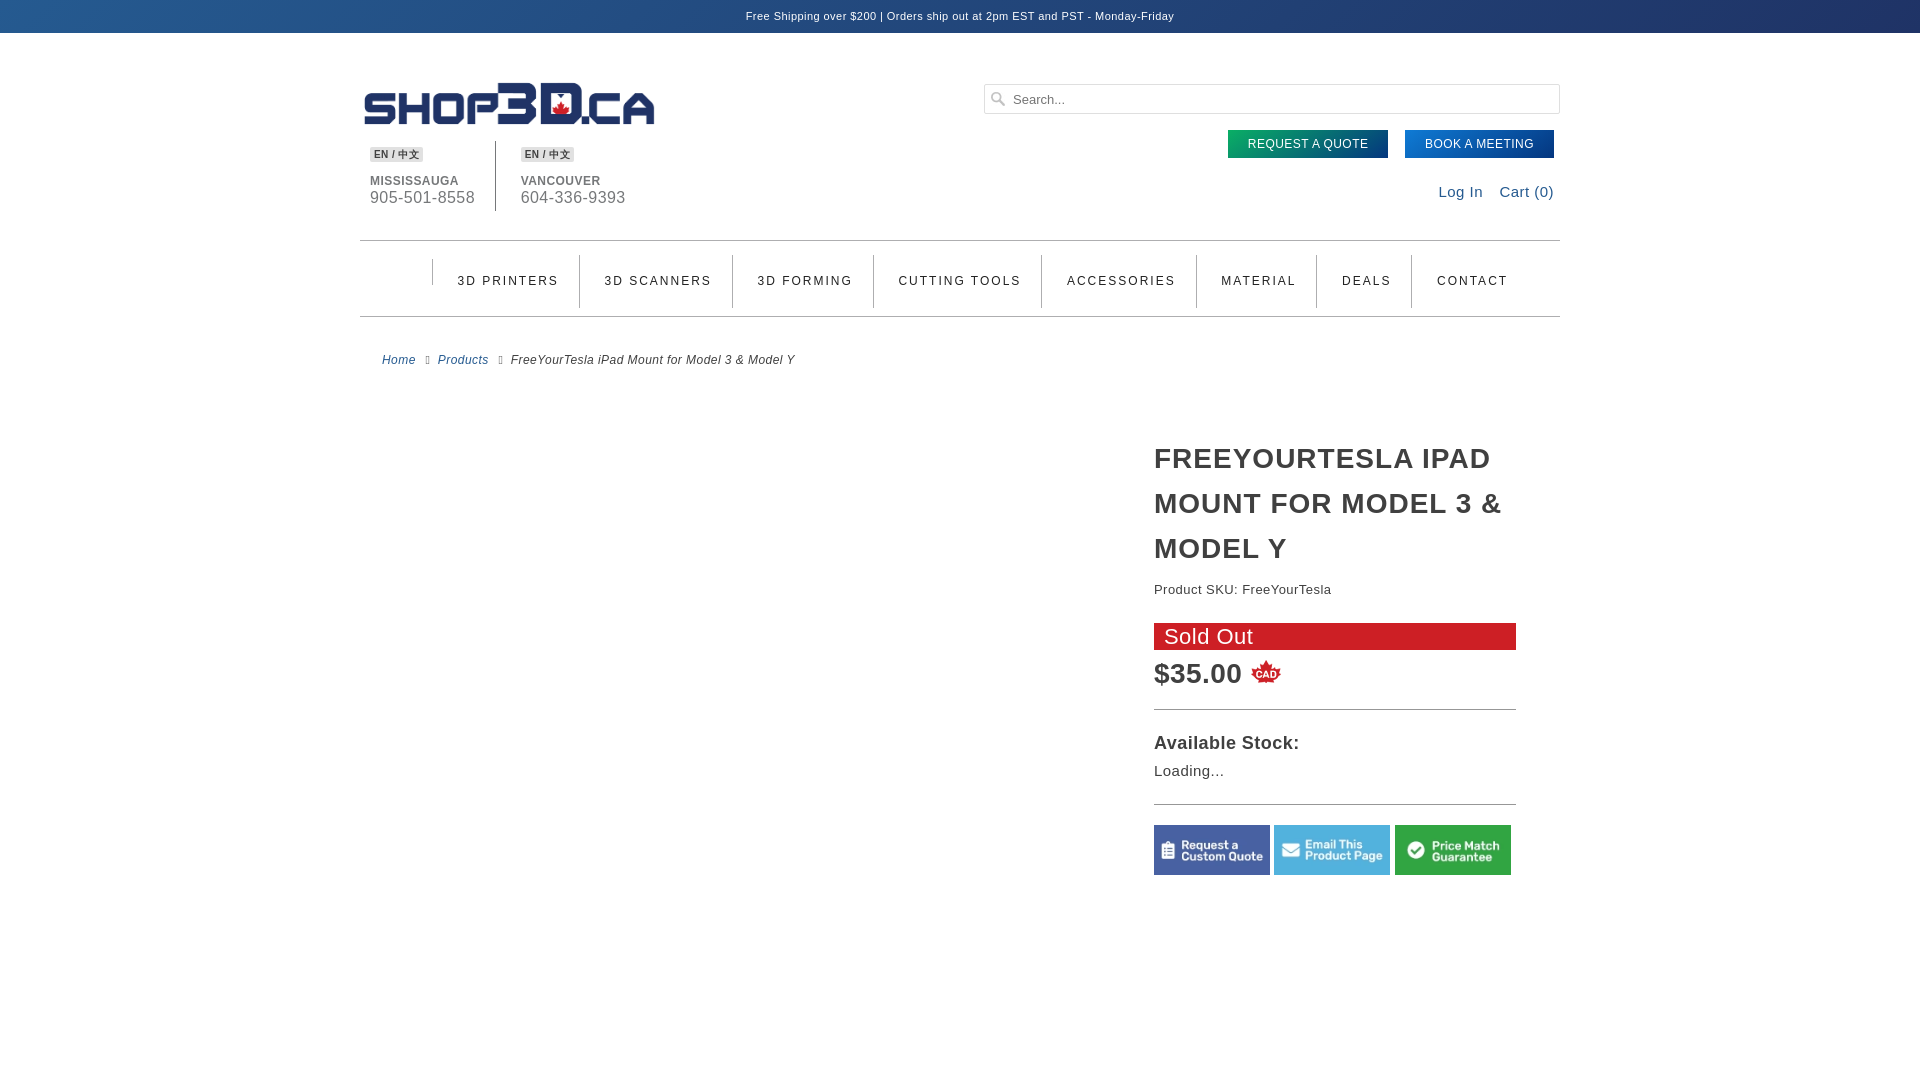 This screenshot has width=1920, height=1080. Describe the element at coordinates (422, 202) in the screenshot. I see `REQUEST A QUOTE` at that location.